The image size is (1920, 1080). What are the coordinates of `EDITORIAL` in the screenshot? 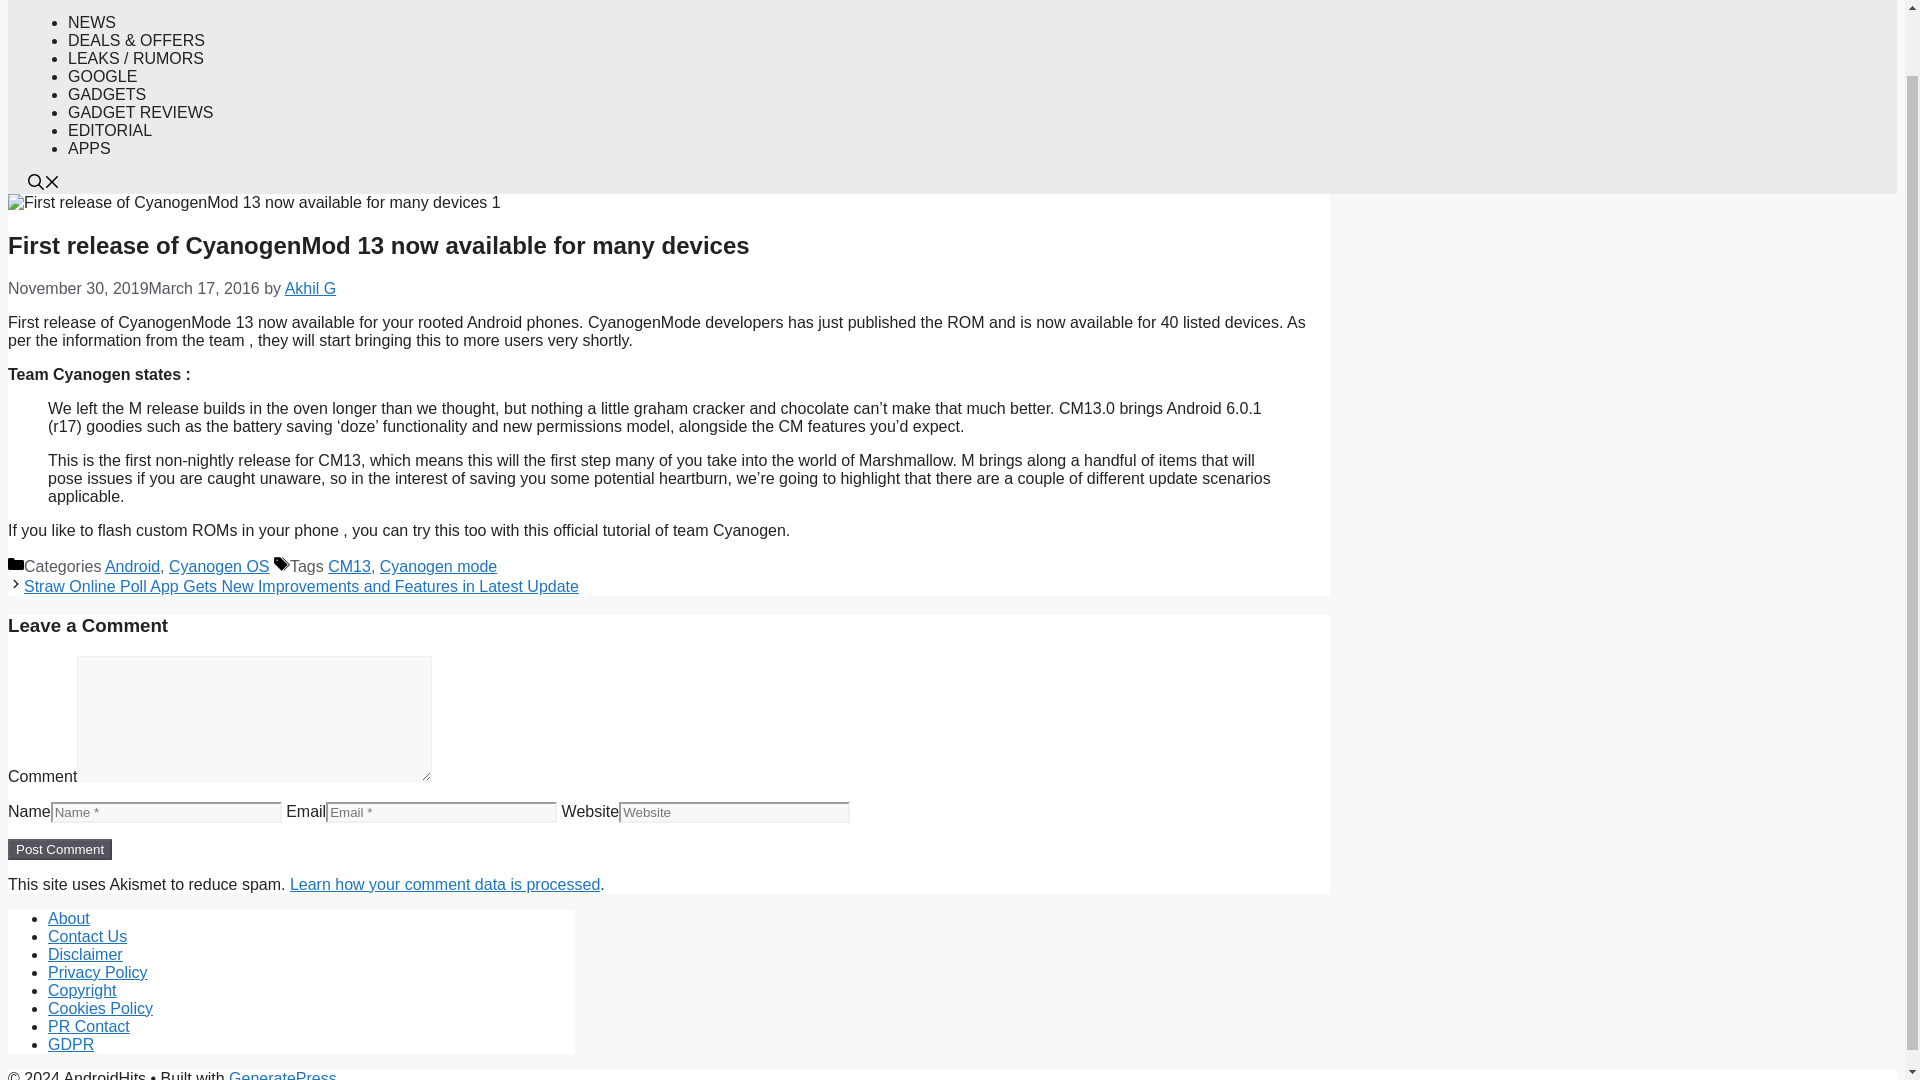 It's located at (109, 130).